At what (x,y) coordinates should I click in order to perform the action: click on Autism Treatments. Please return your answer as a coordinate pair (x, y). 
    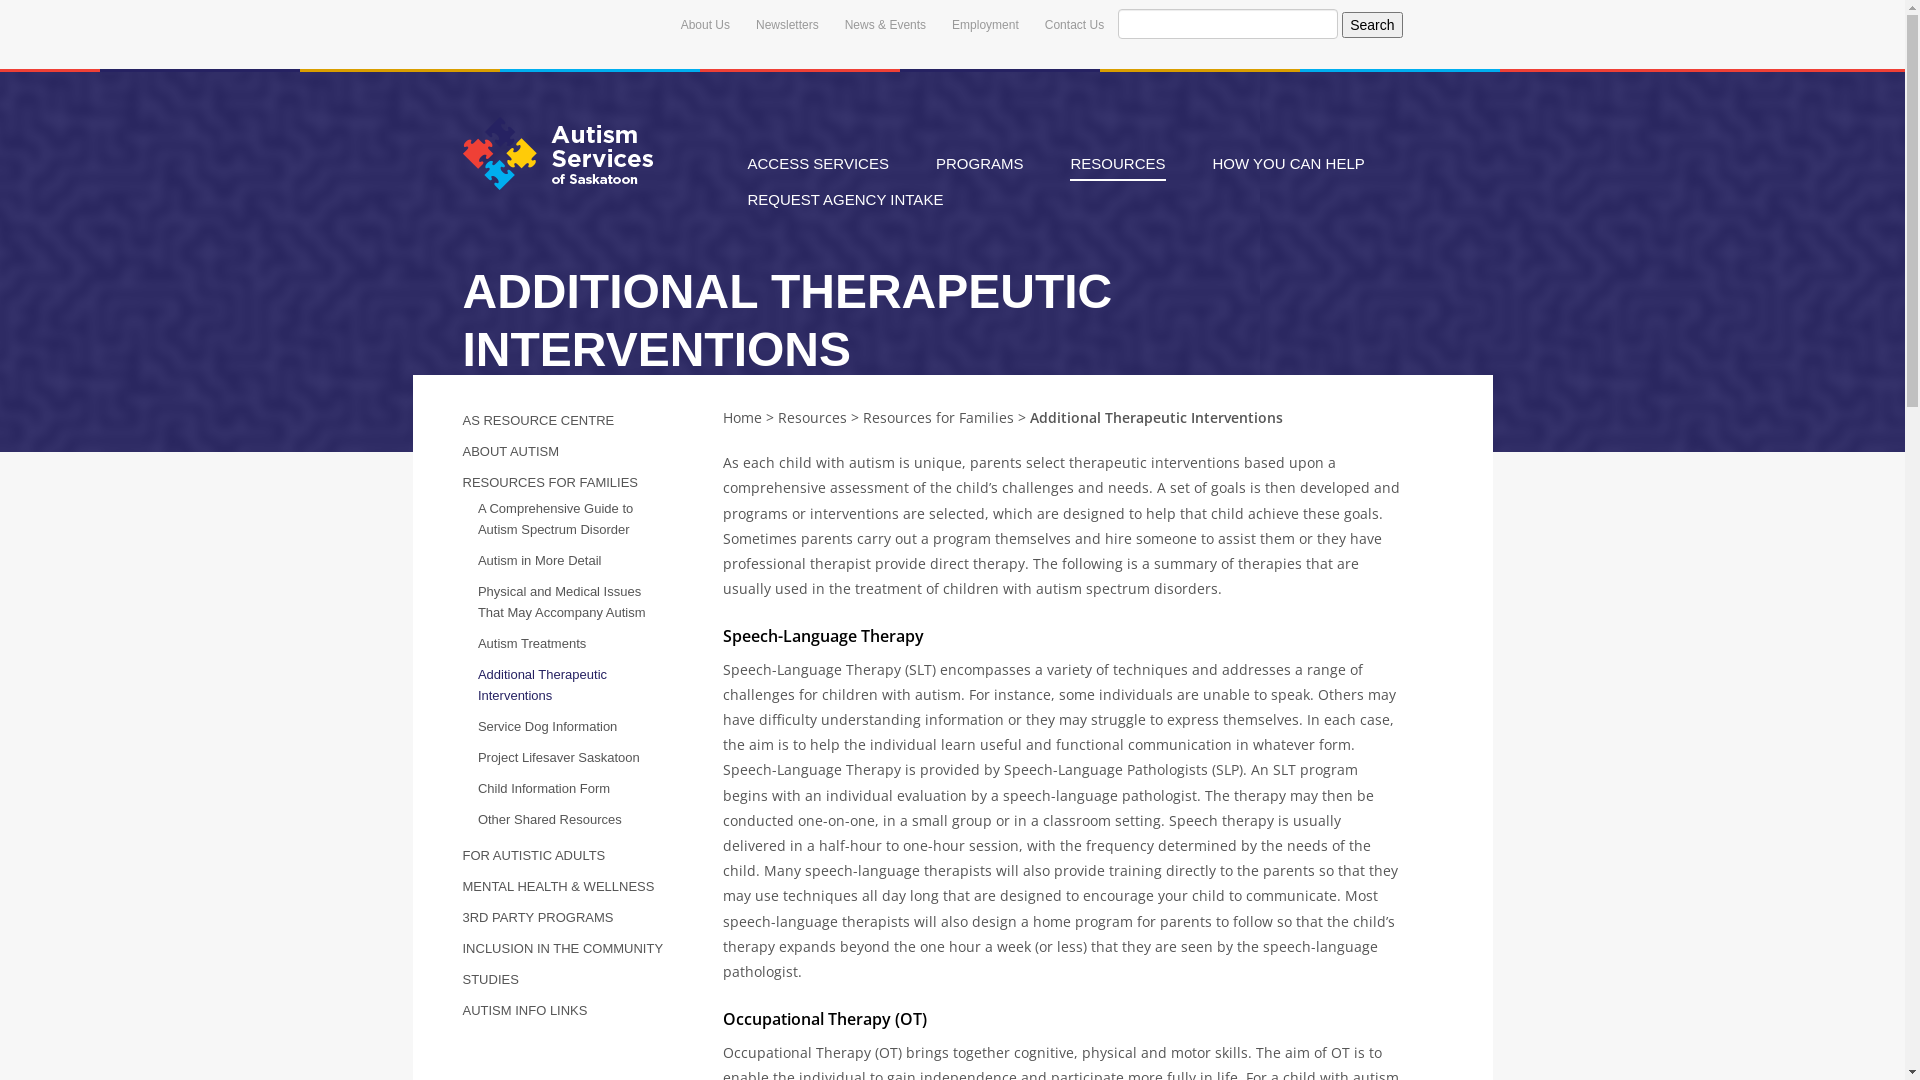
    Looking at the image, I should click on (532, 644).